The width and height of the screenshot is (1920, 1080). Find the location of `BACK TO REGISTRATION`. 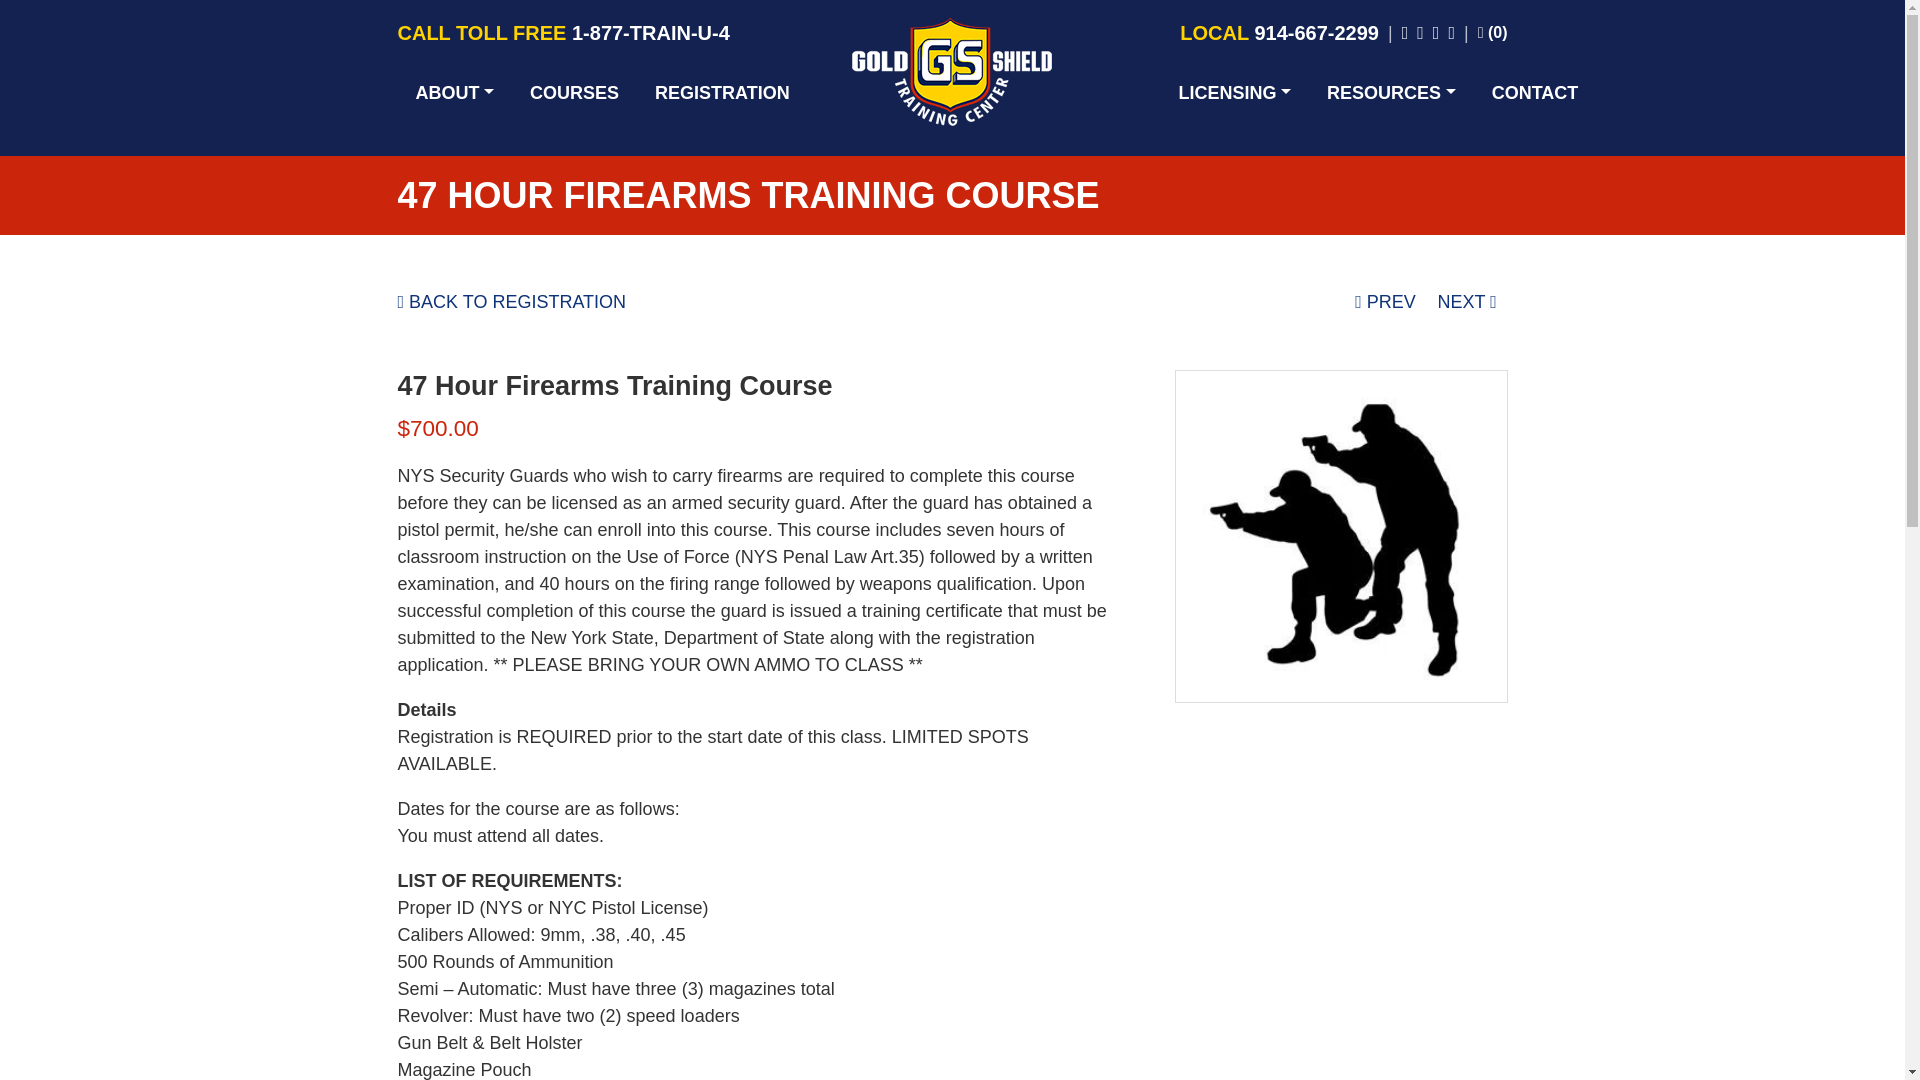

BACK TO REGISTRATION is located at coordinates (512, 302).